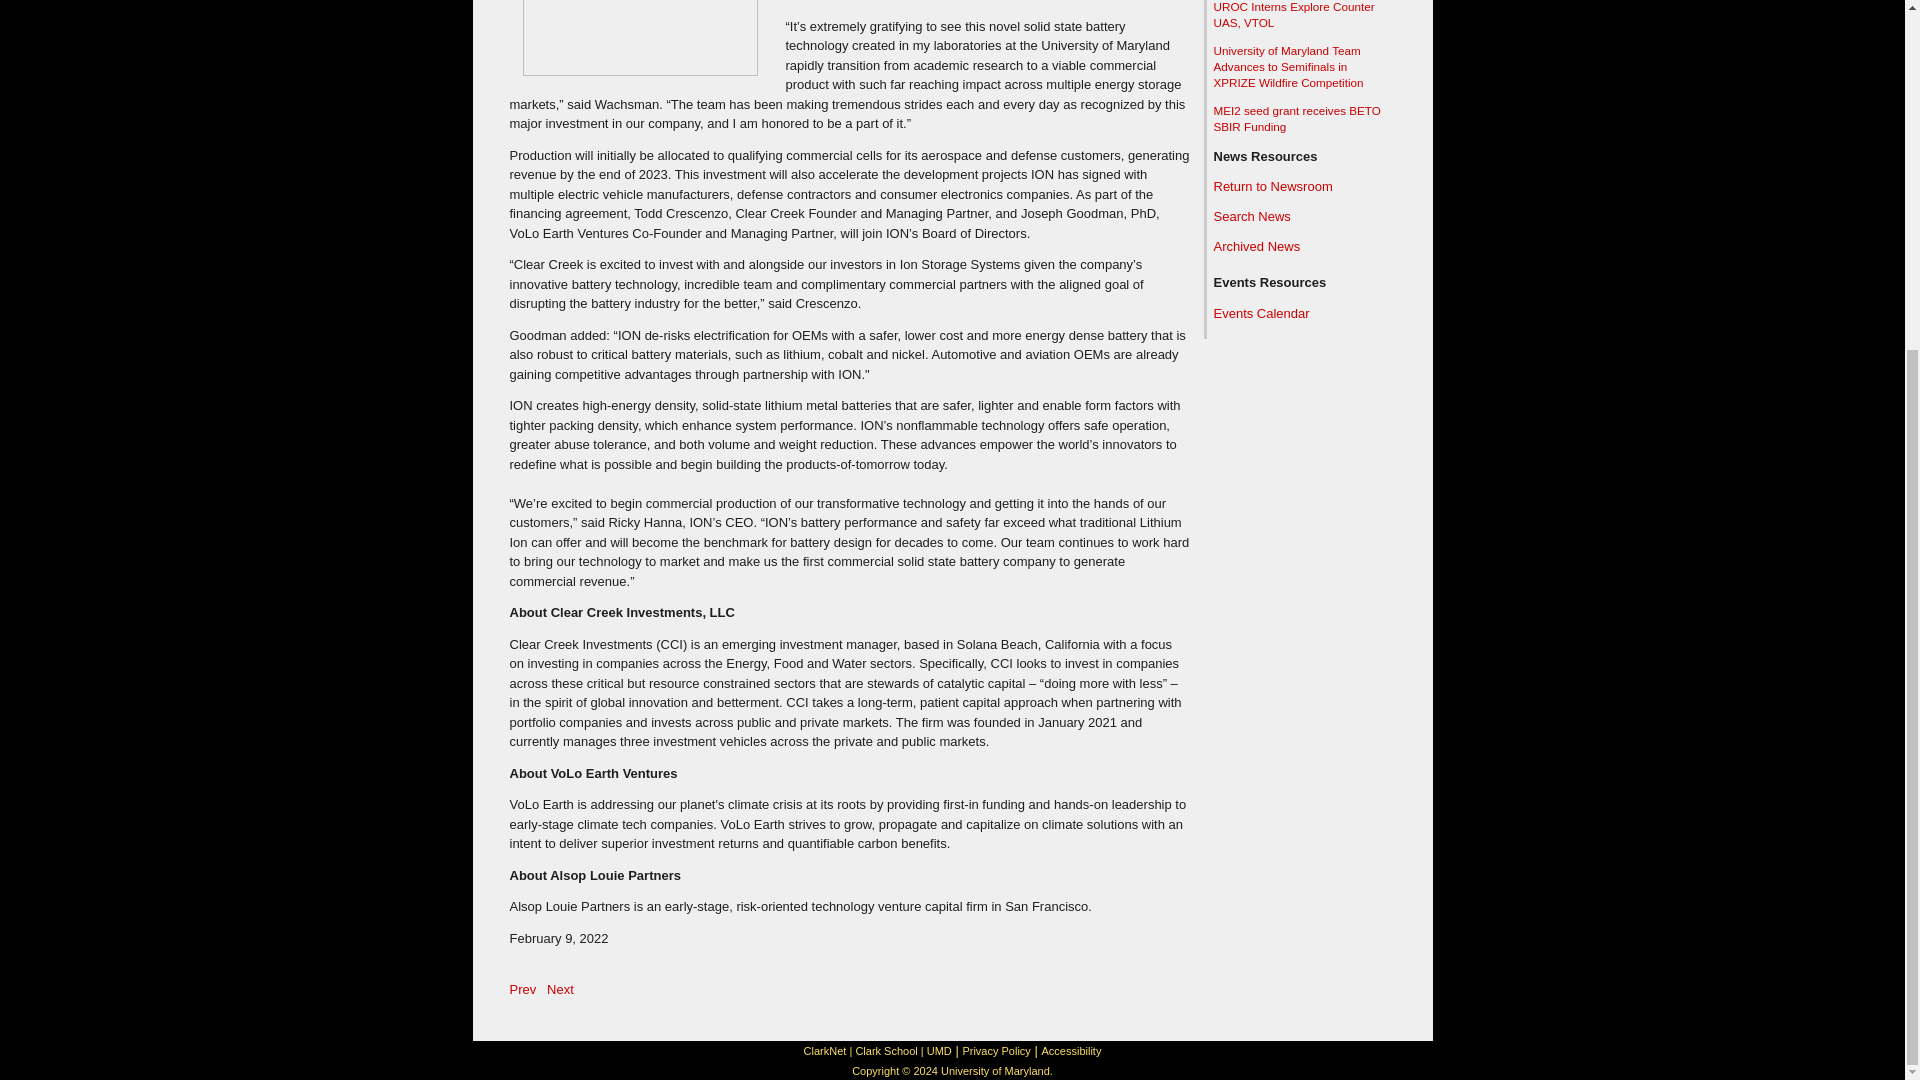 This screenshot has height=1080, width=1920. What do you see at coordinates (524, 988) in the screenshot?
I see `Prev` at bounding box center [524, 988].